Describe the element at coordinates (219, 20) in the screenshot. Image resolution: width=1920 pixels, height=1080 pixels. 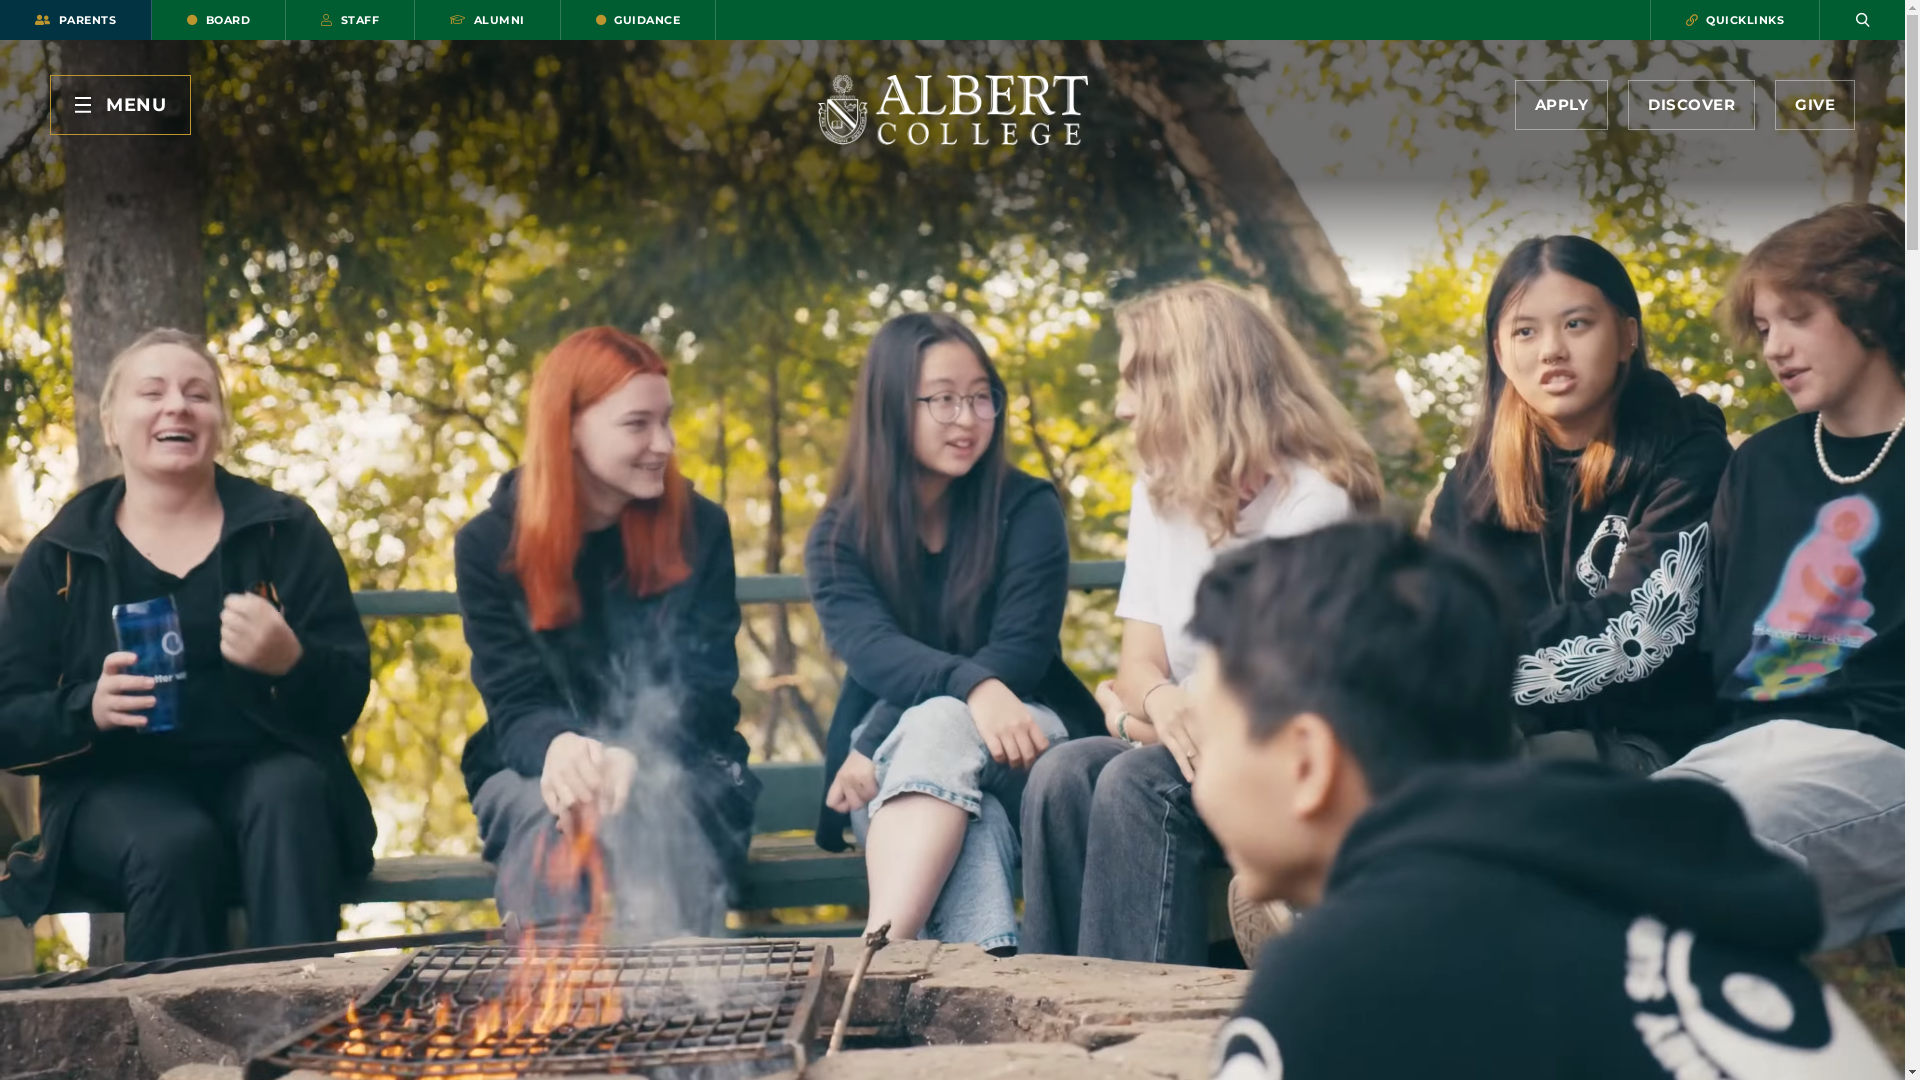
I see `BOARD` at that location.